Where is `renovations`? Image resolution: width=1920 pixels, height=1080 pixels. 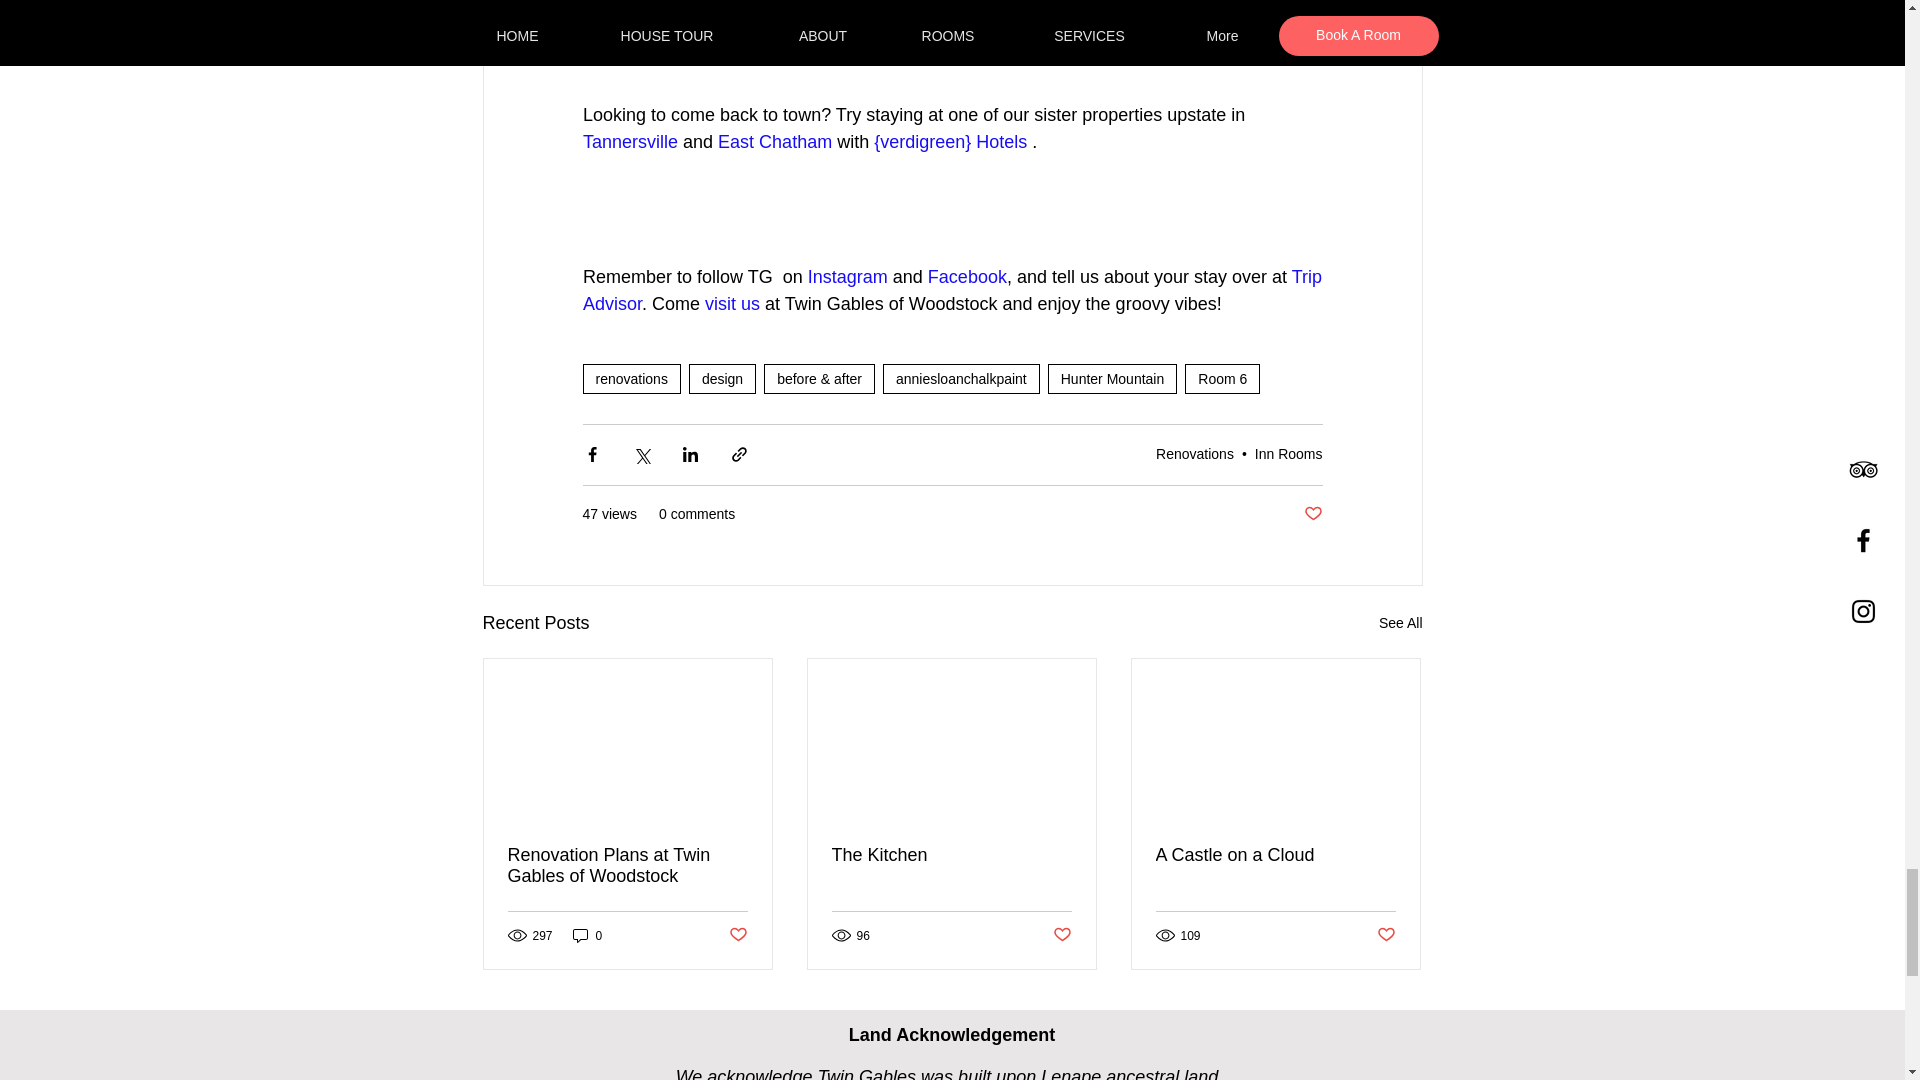
renovations is located at coordinates (630, 378).